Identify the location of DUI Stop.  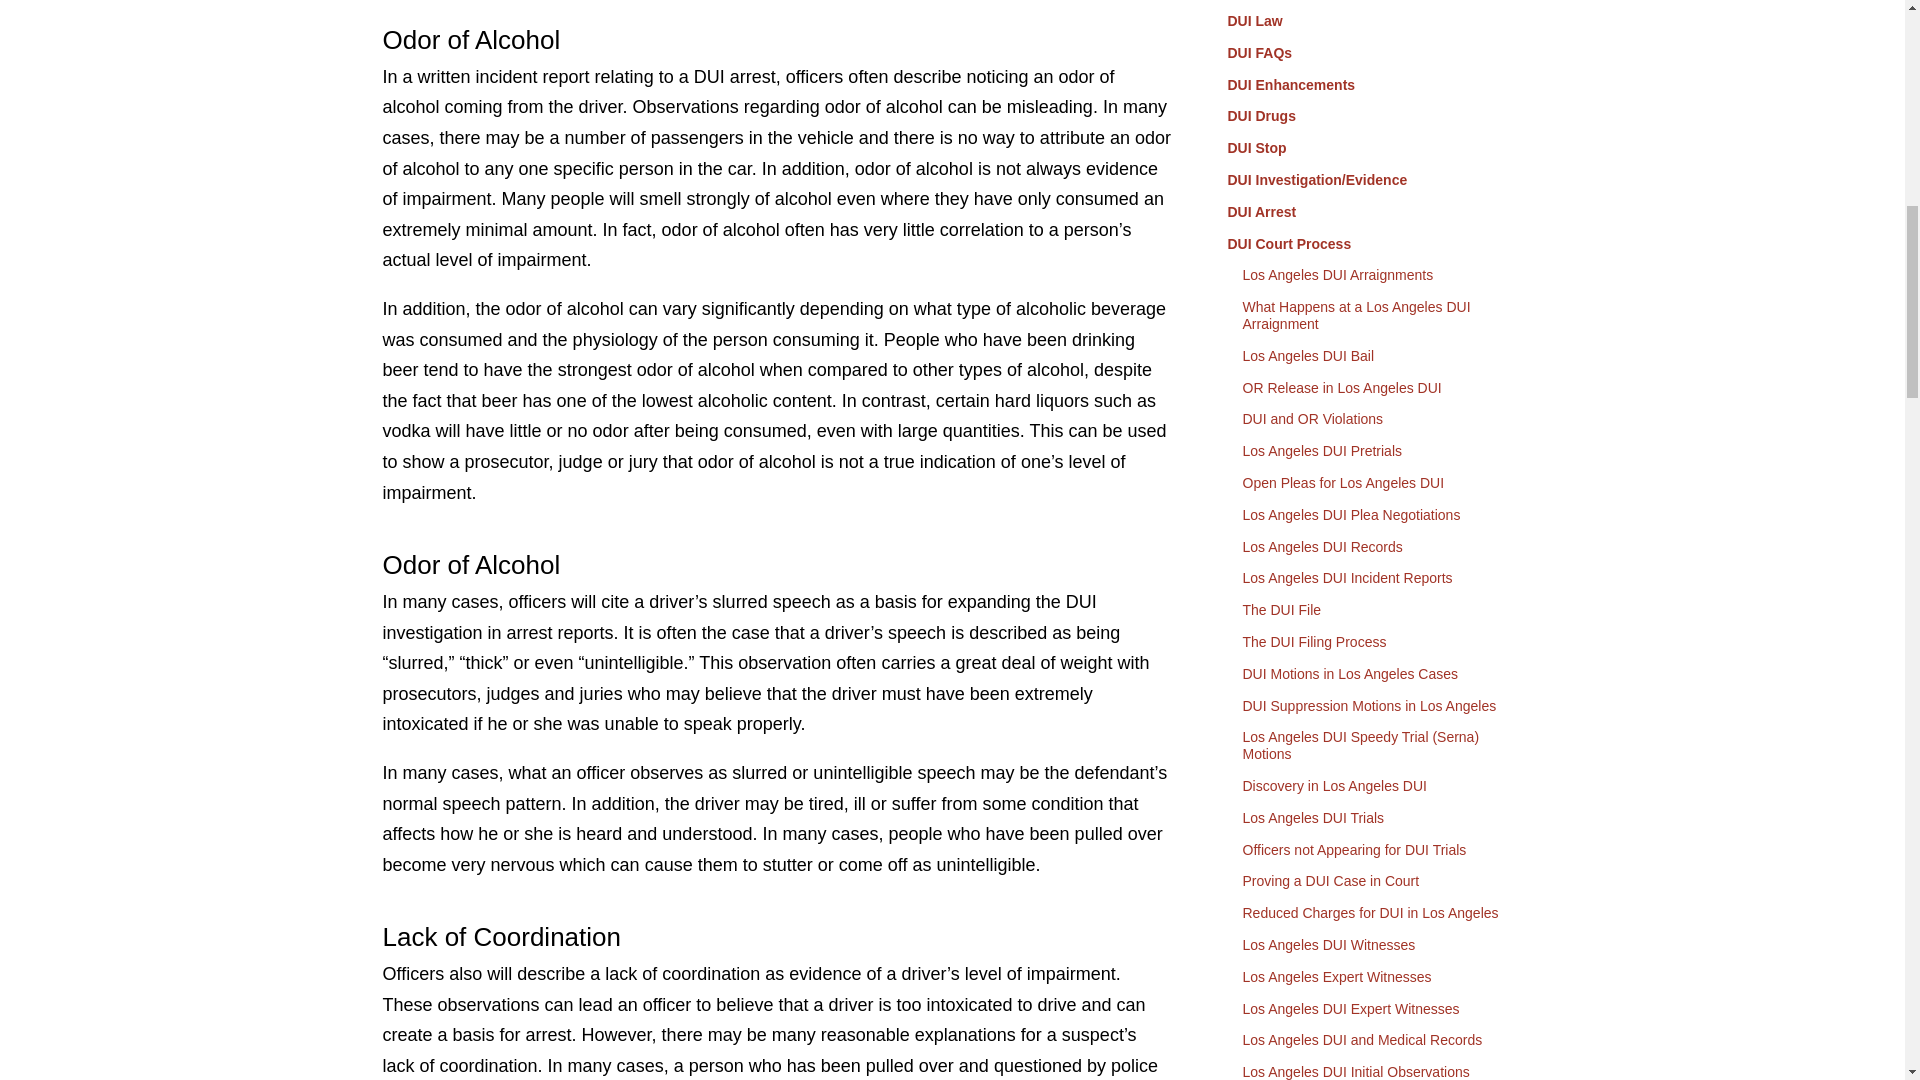
(1378, 148).